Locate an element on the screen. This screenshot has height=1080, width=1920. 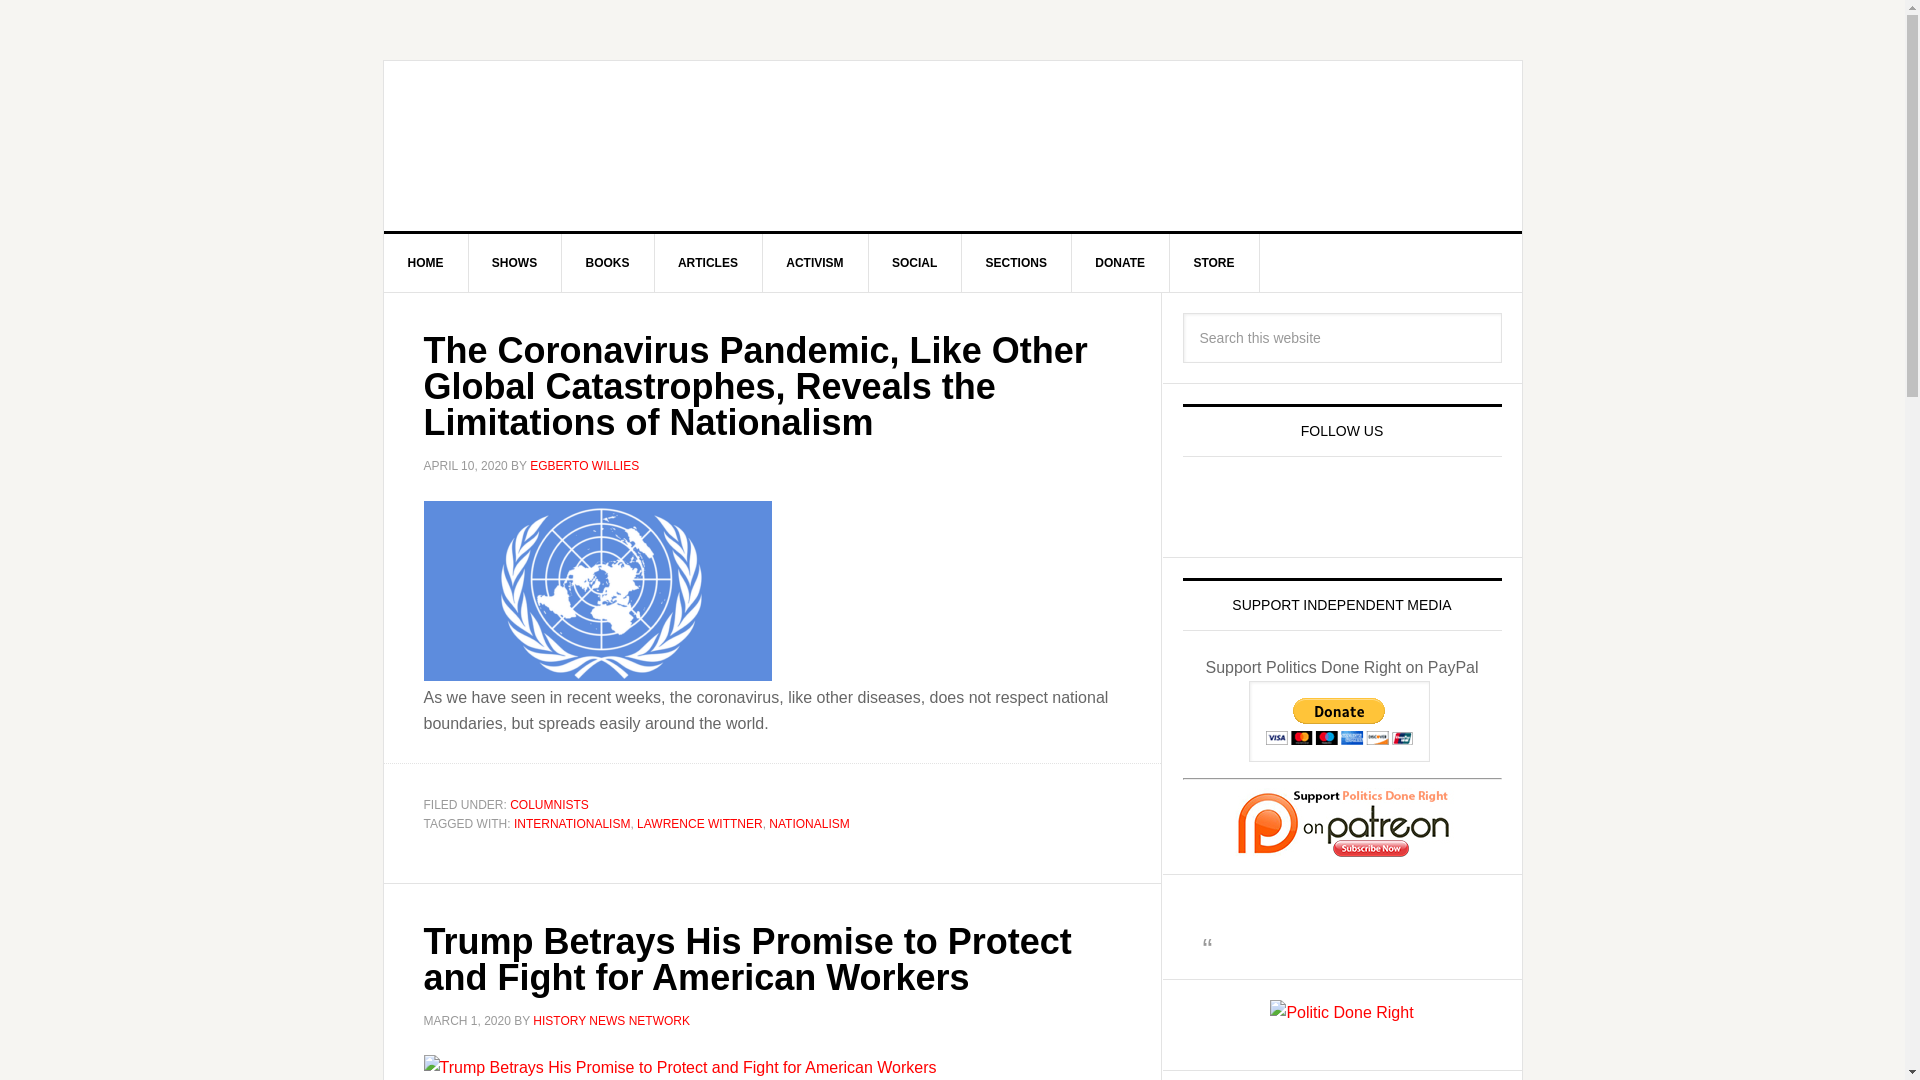
SHOWS is located at coordinates (515, 262).